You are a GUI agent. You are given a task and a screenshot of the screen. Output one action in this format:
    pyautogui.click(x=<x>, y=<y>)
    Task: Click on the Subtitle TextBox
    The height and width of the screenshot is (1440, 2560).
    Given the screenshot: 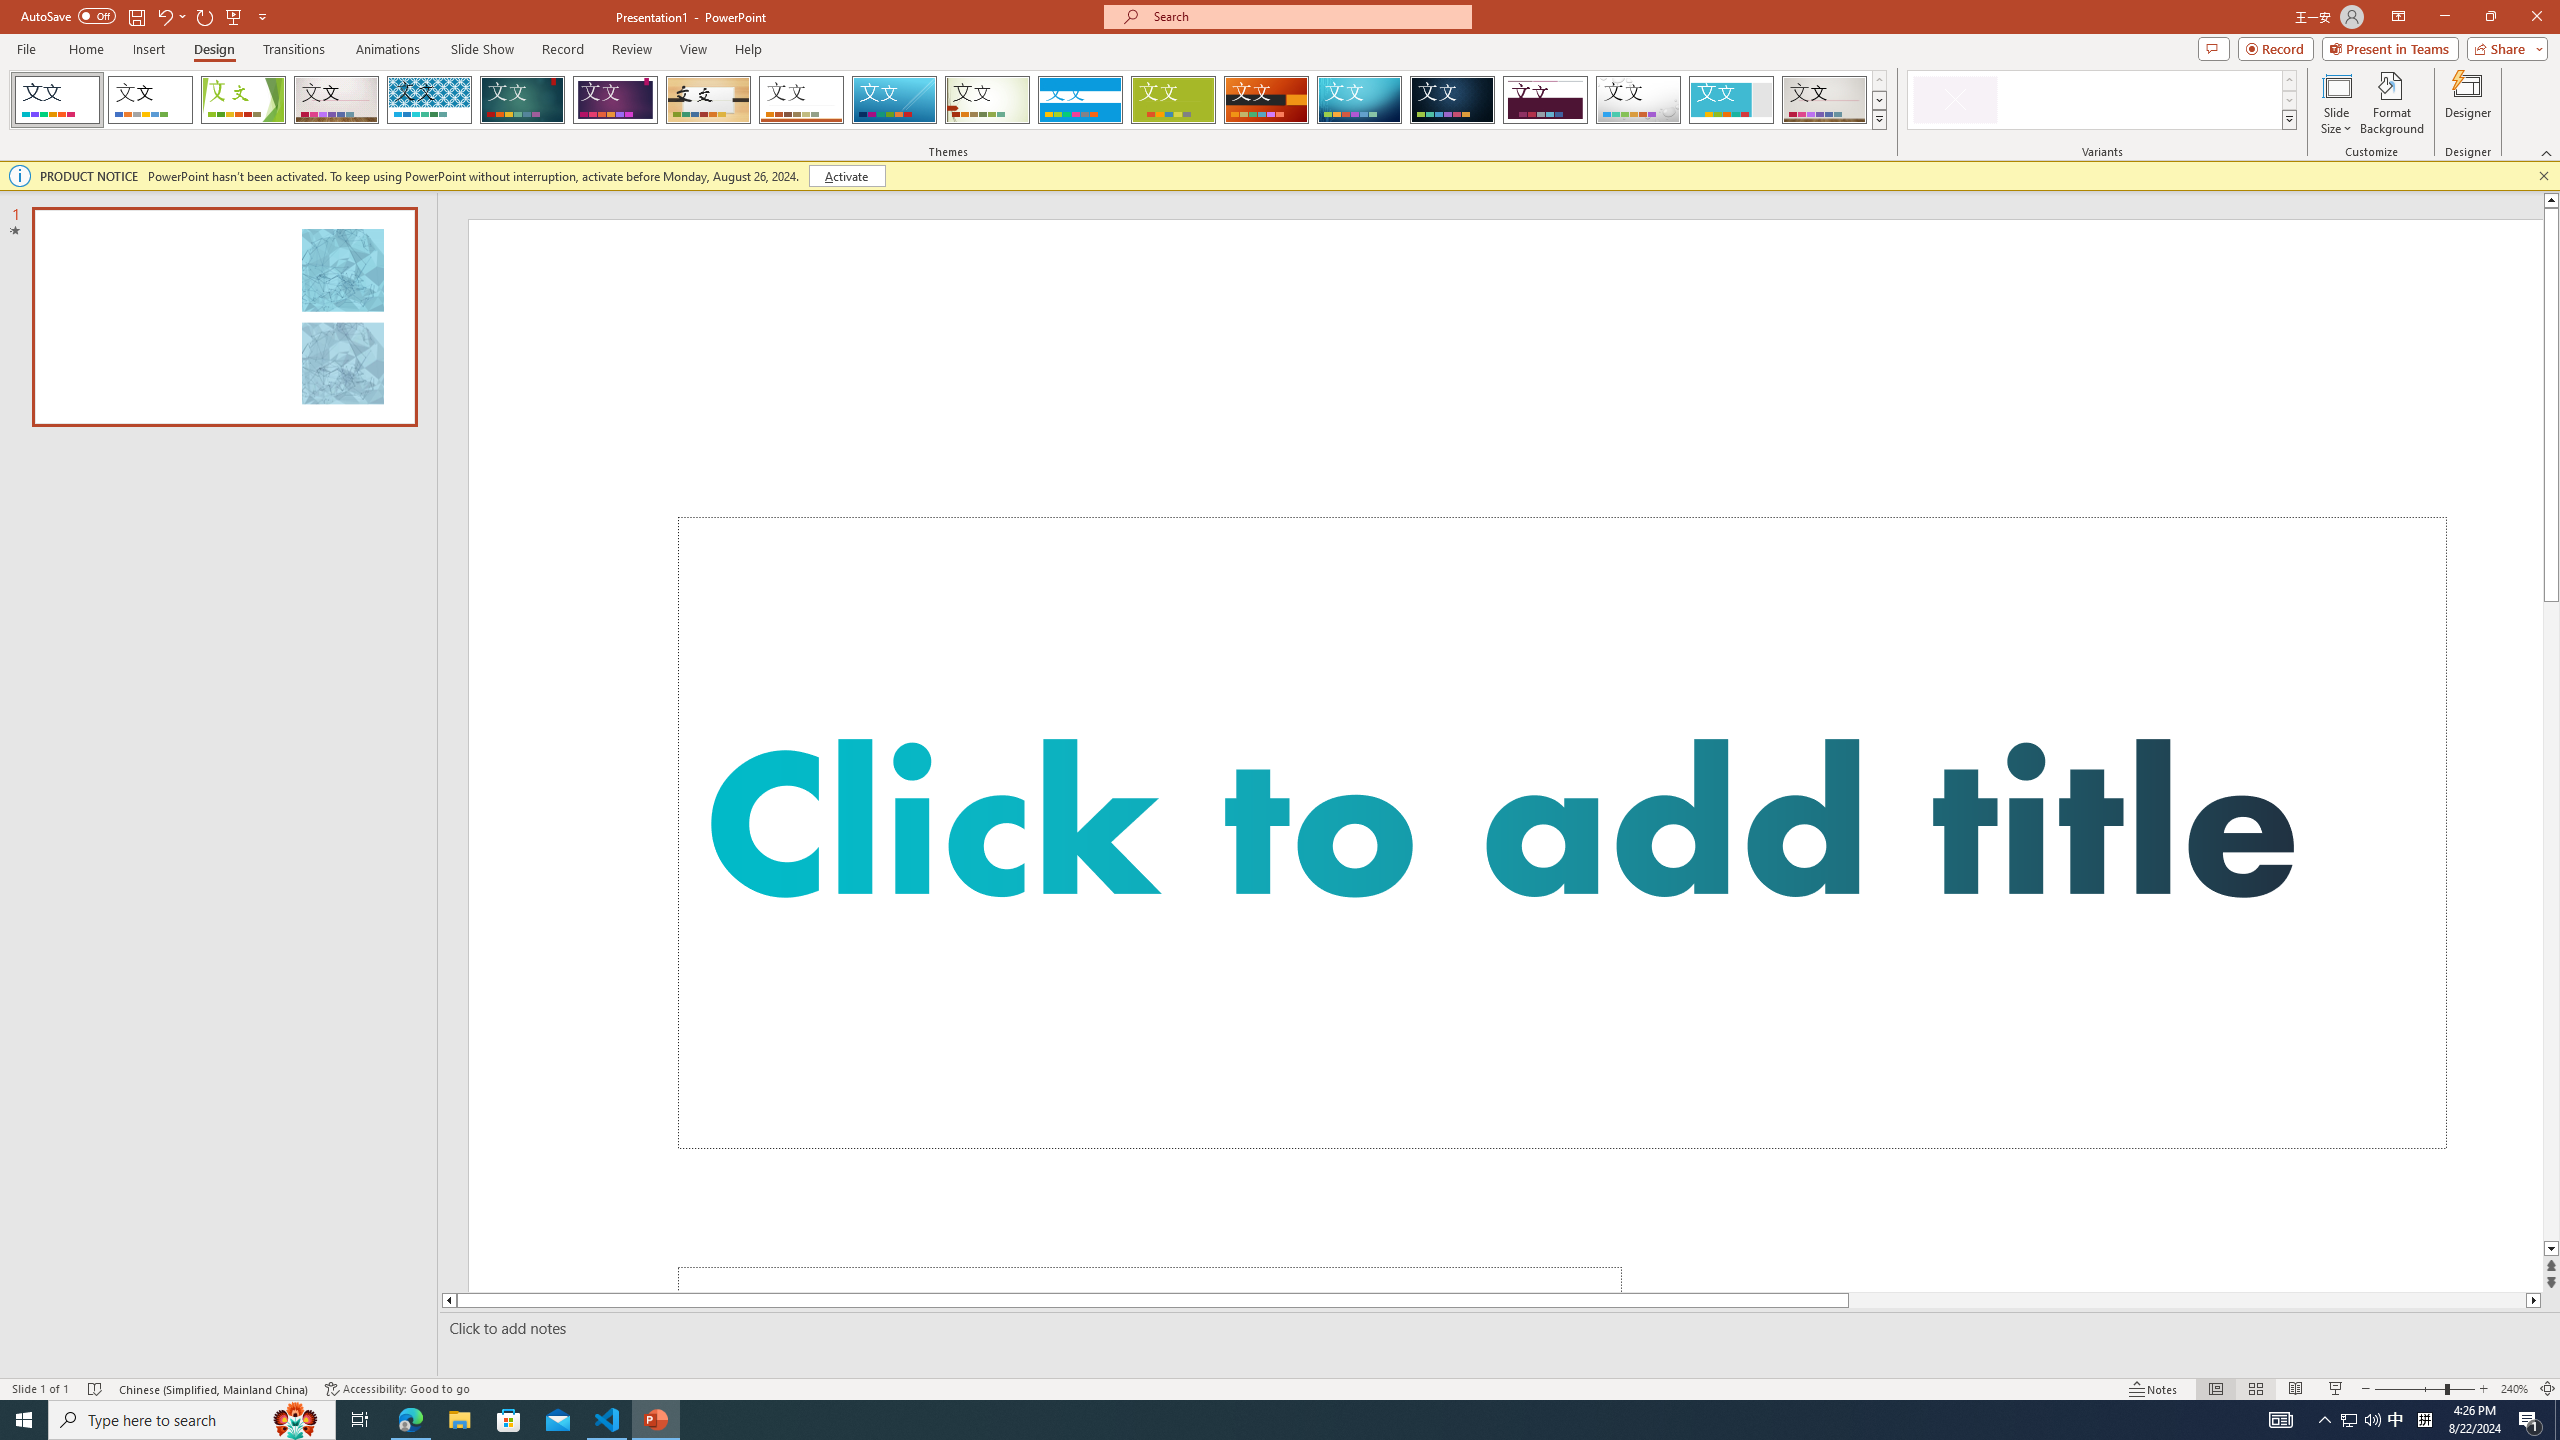 What is the action you would take?
    pyautogui.click(x=1150, y=1279)
    